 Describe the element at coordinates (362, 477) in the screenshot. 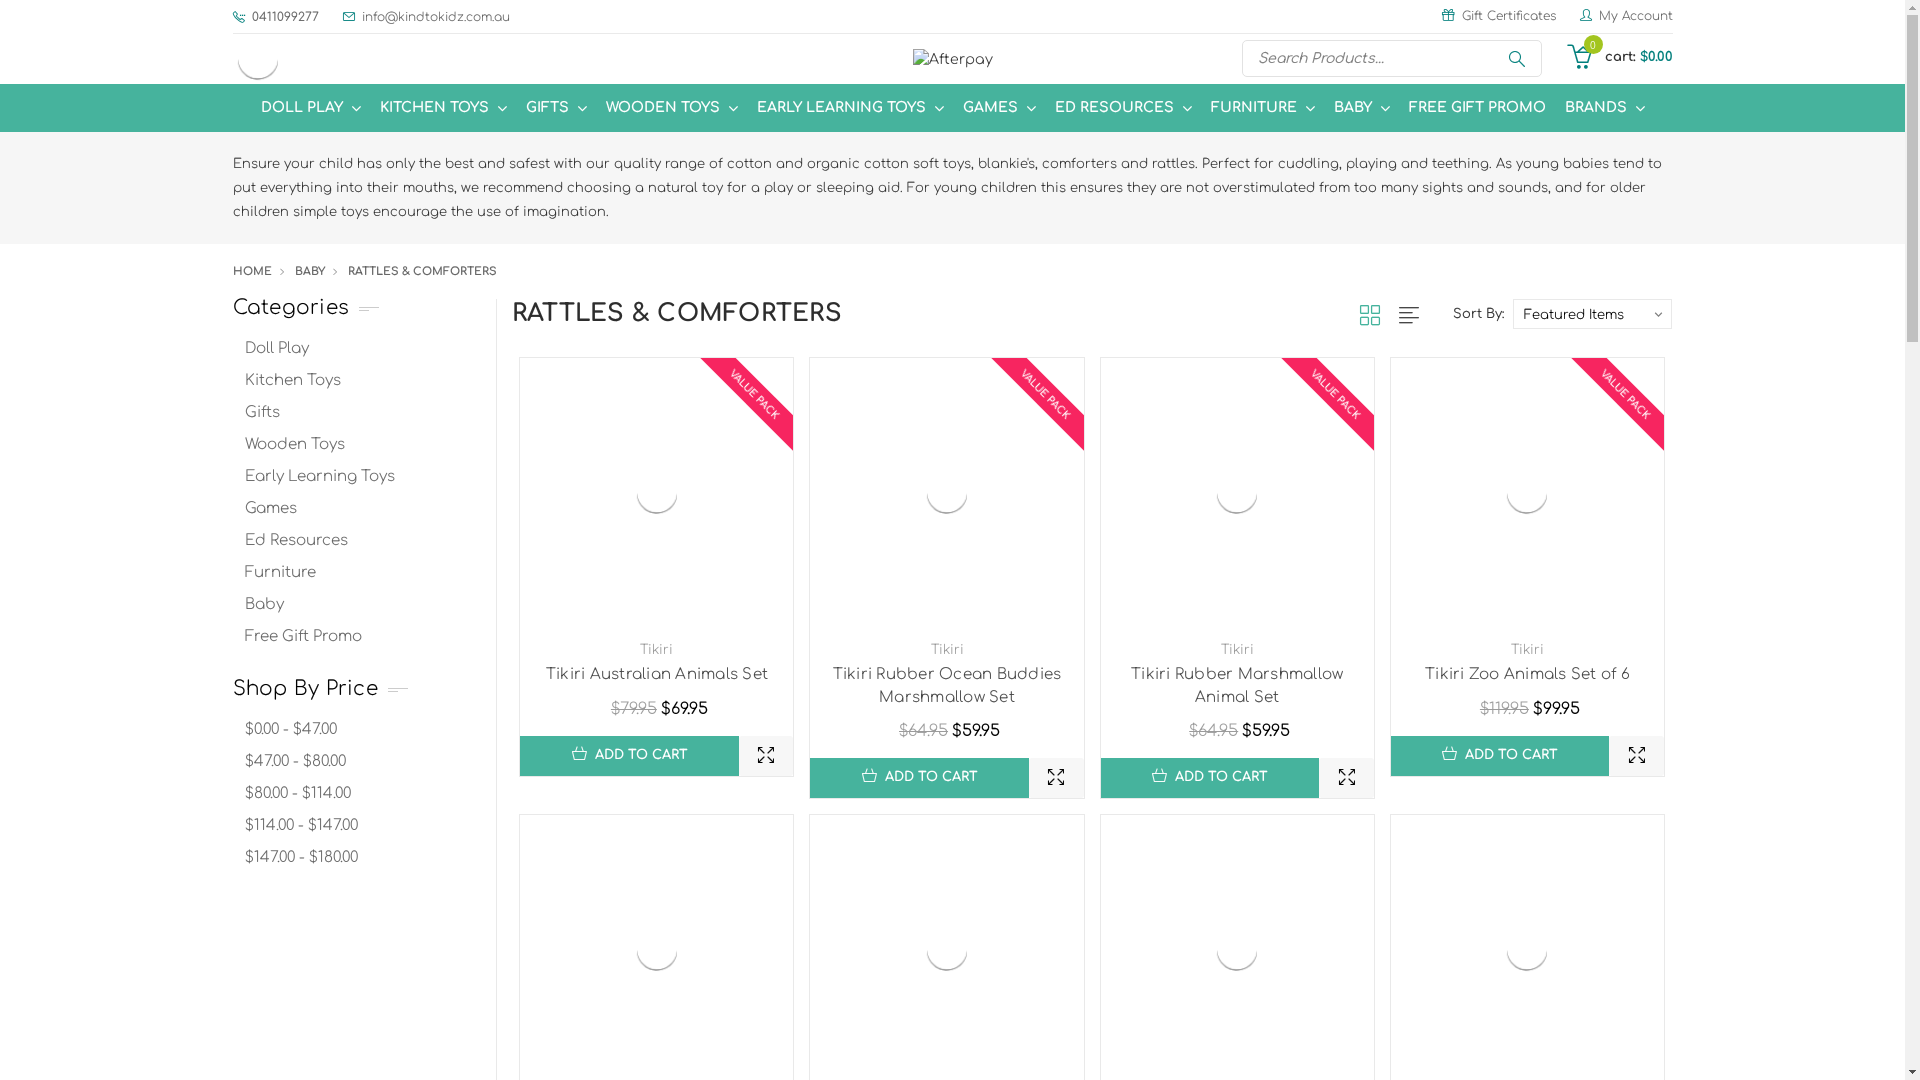

I see `Early Learning Toys` at that location.